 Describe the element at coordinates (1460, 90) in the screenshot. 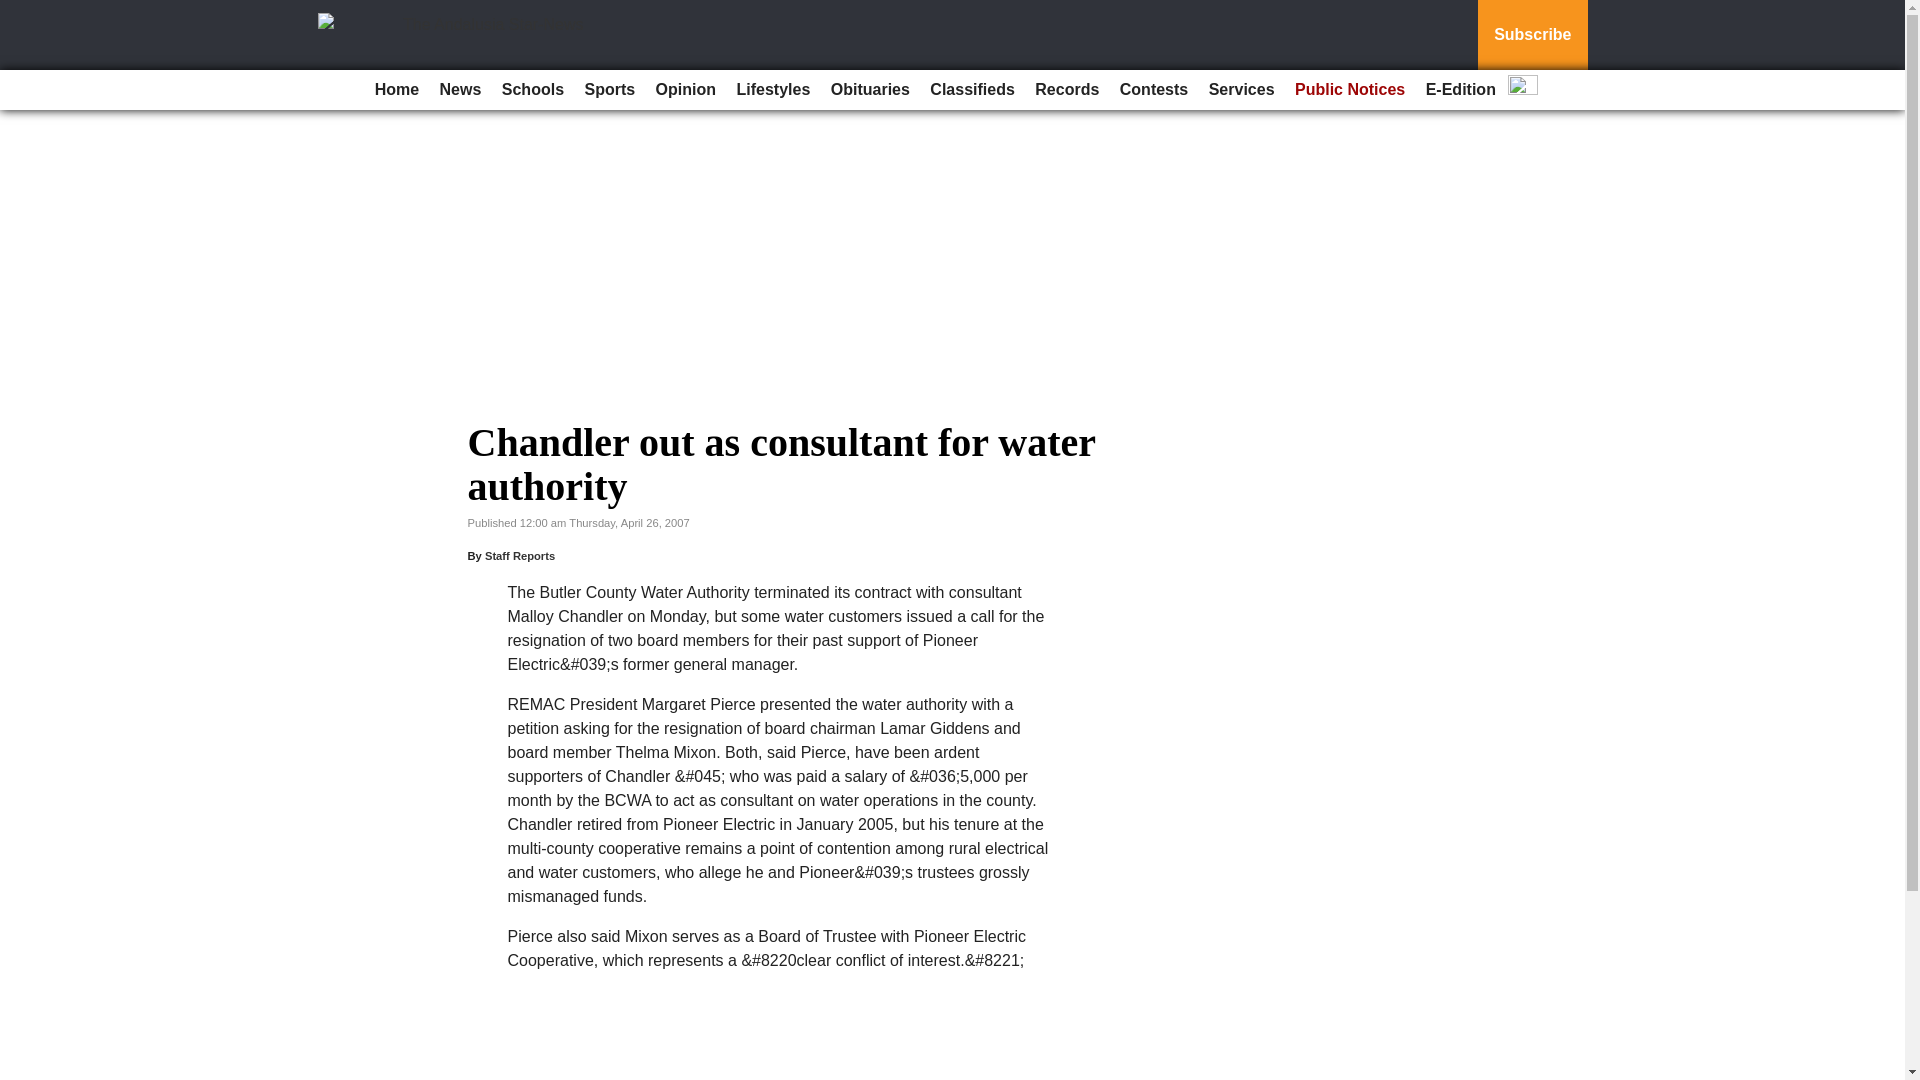

I see `E-Edition` at that location.